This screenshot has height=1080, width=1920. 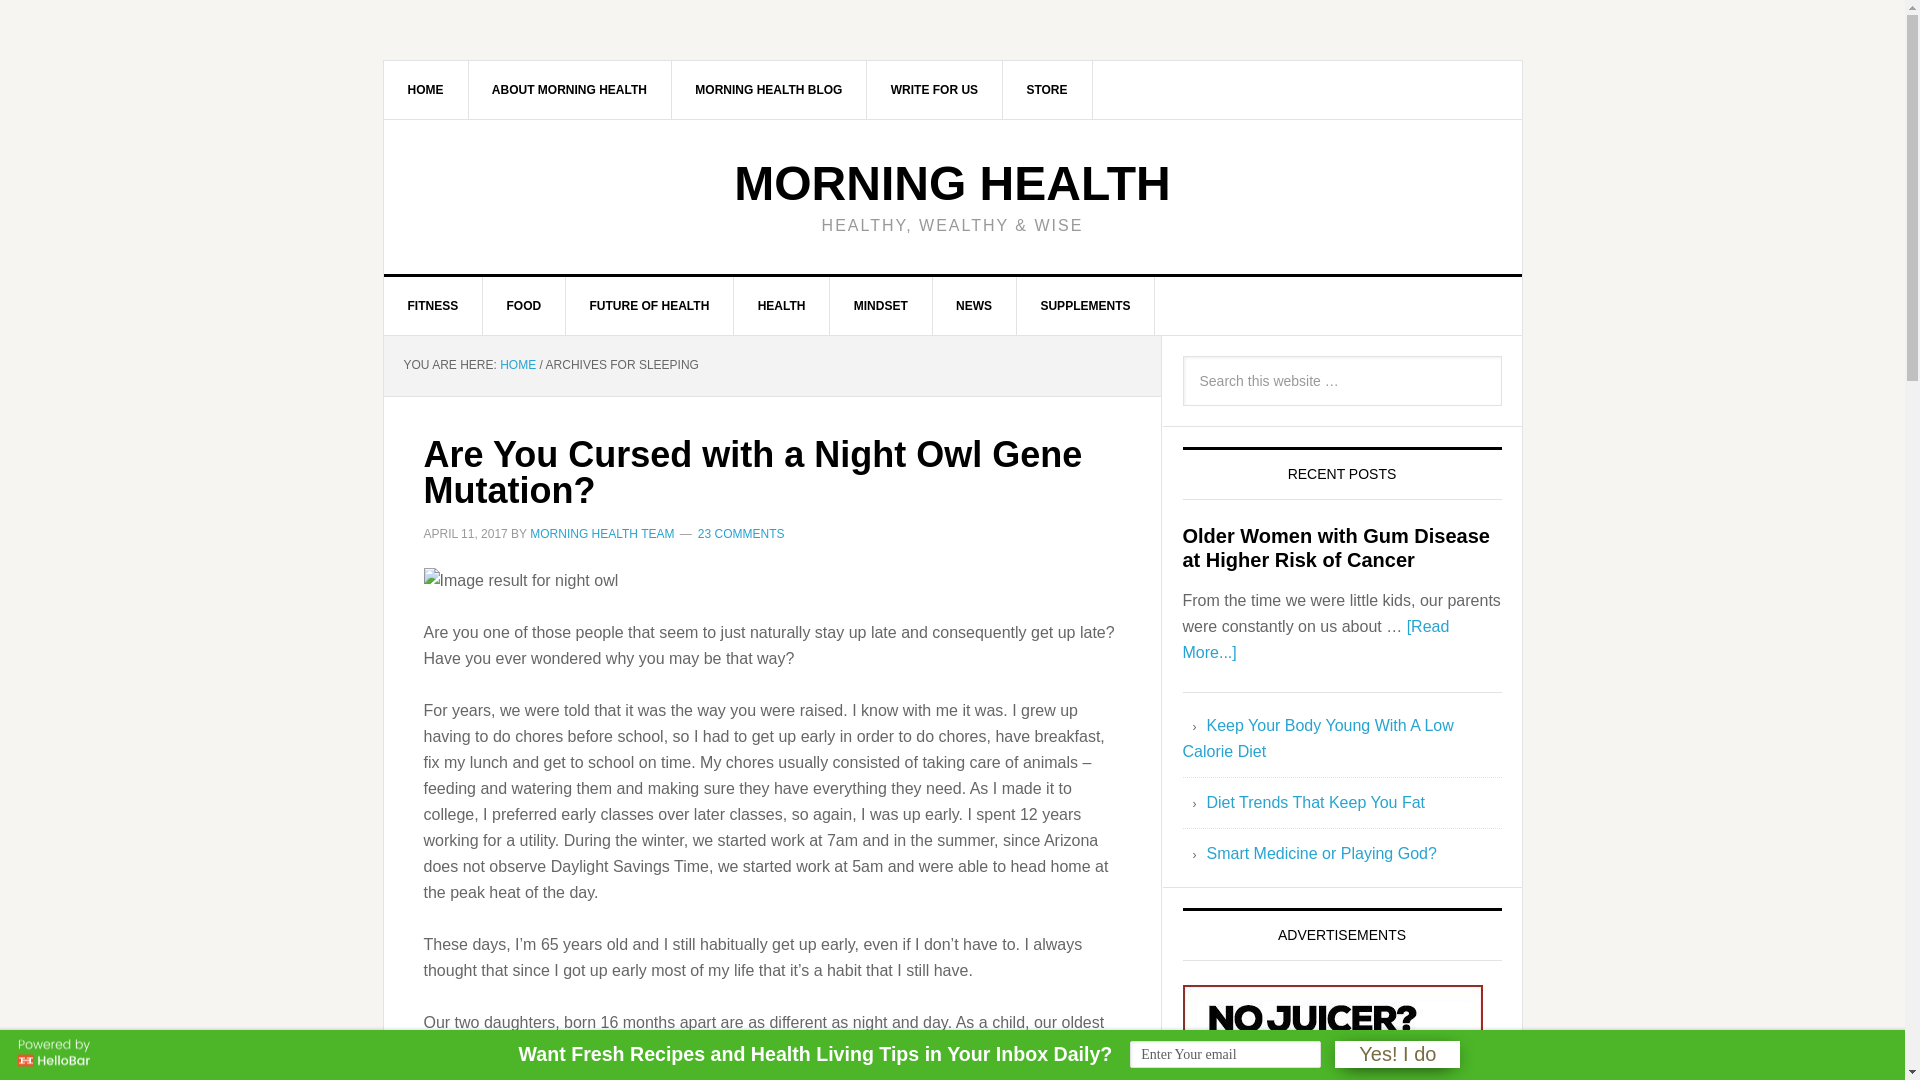 I want to click on MORNING HEALTH, so click(x=951, y=182).